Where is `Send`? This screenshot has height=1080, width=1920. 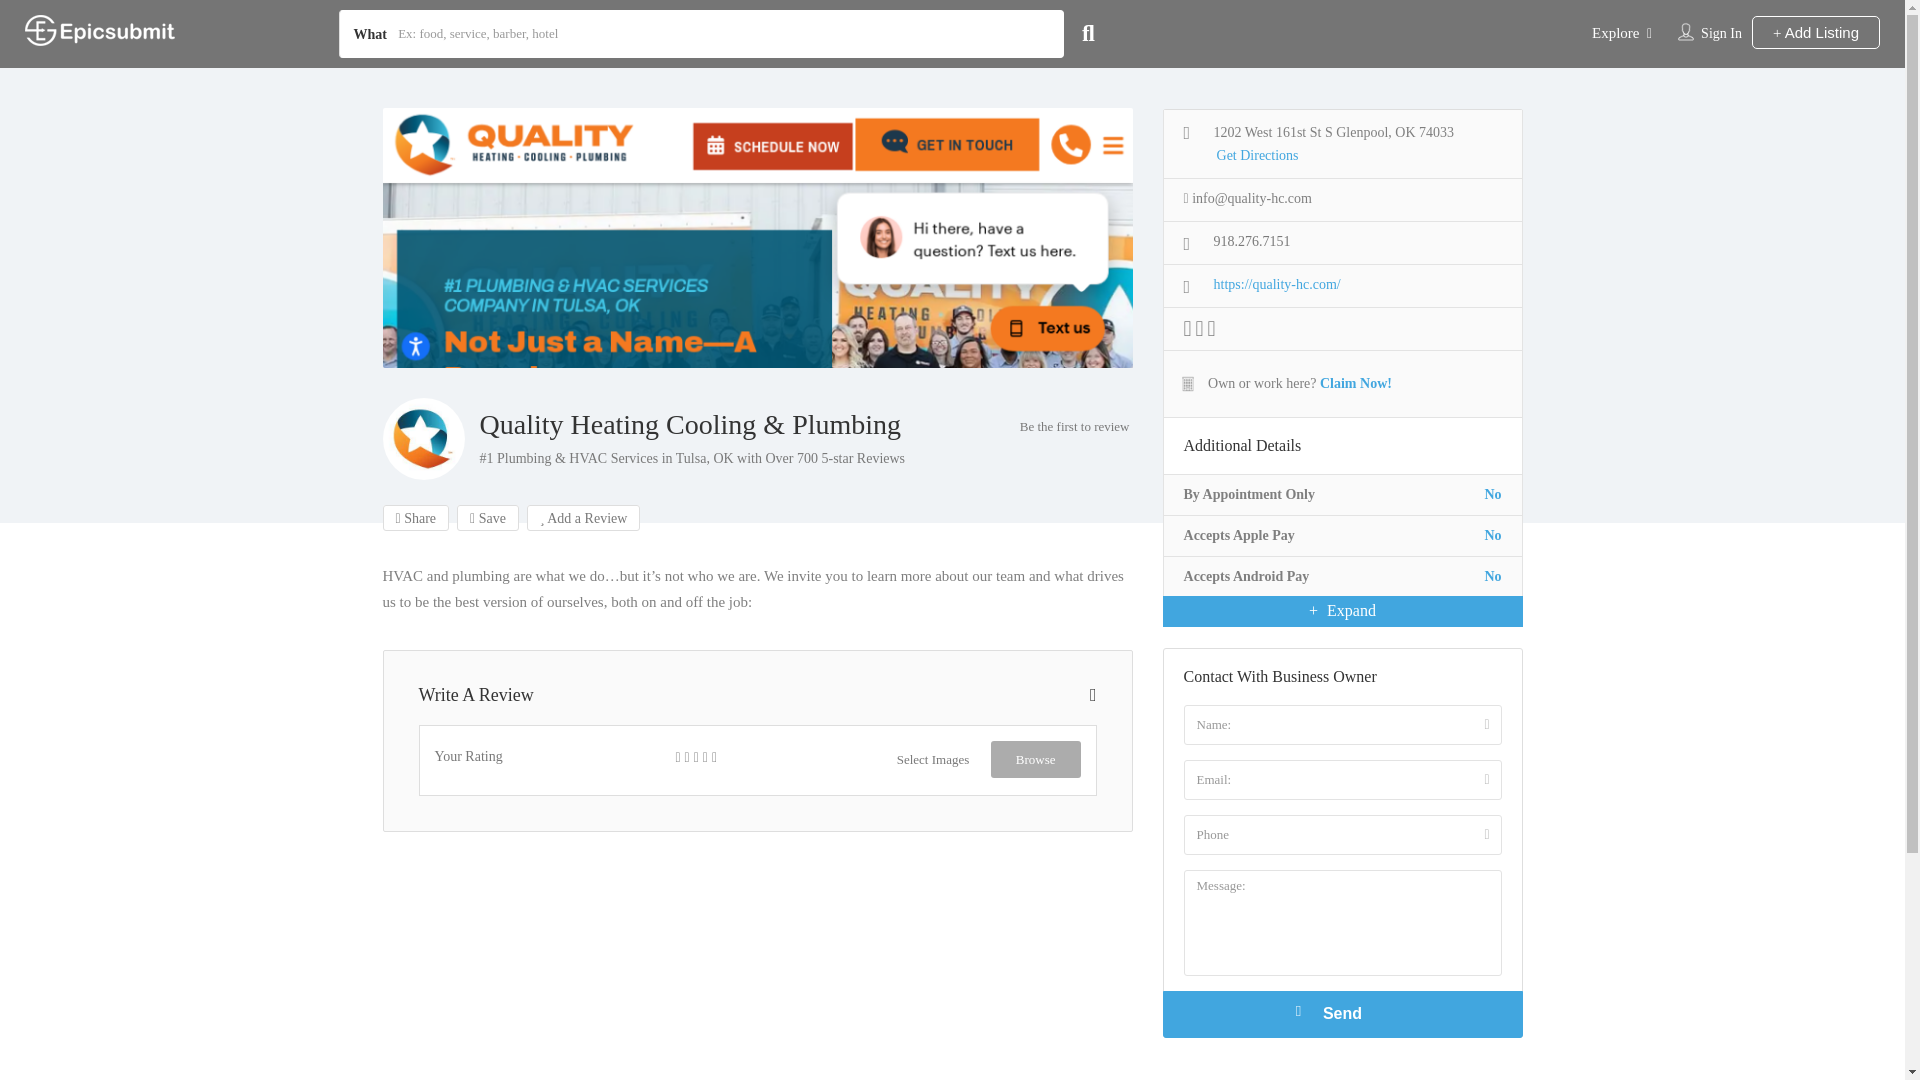 Send is located at coordinates (1342, 1014).